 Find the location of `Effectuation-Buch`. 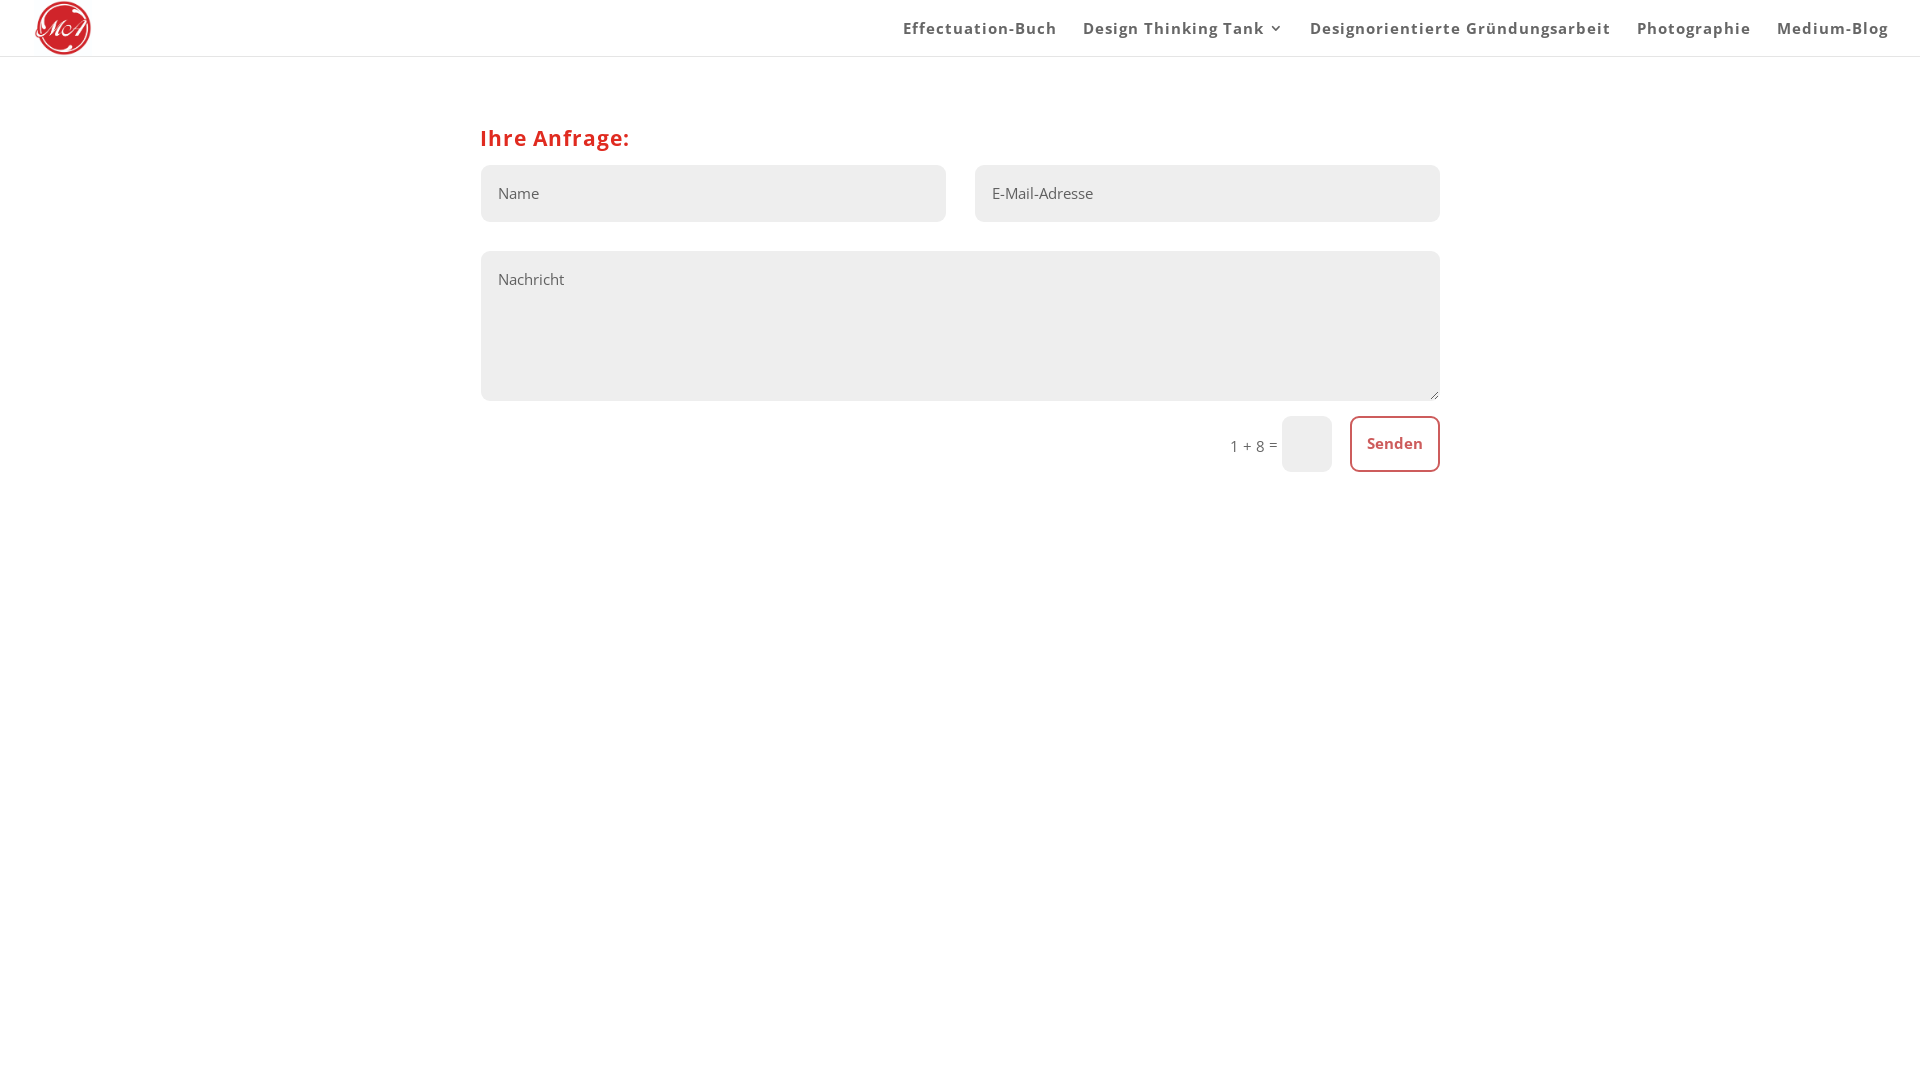

Effectuation-Buch is located at coordinates (980, 38).